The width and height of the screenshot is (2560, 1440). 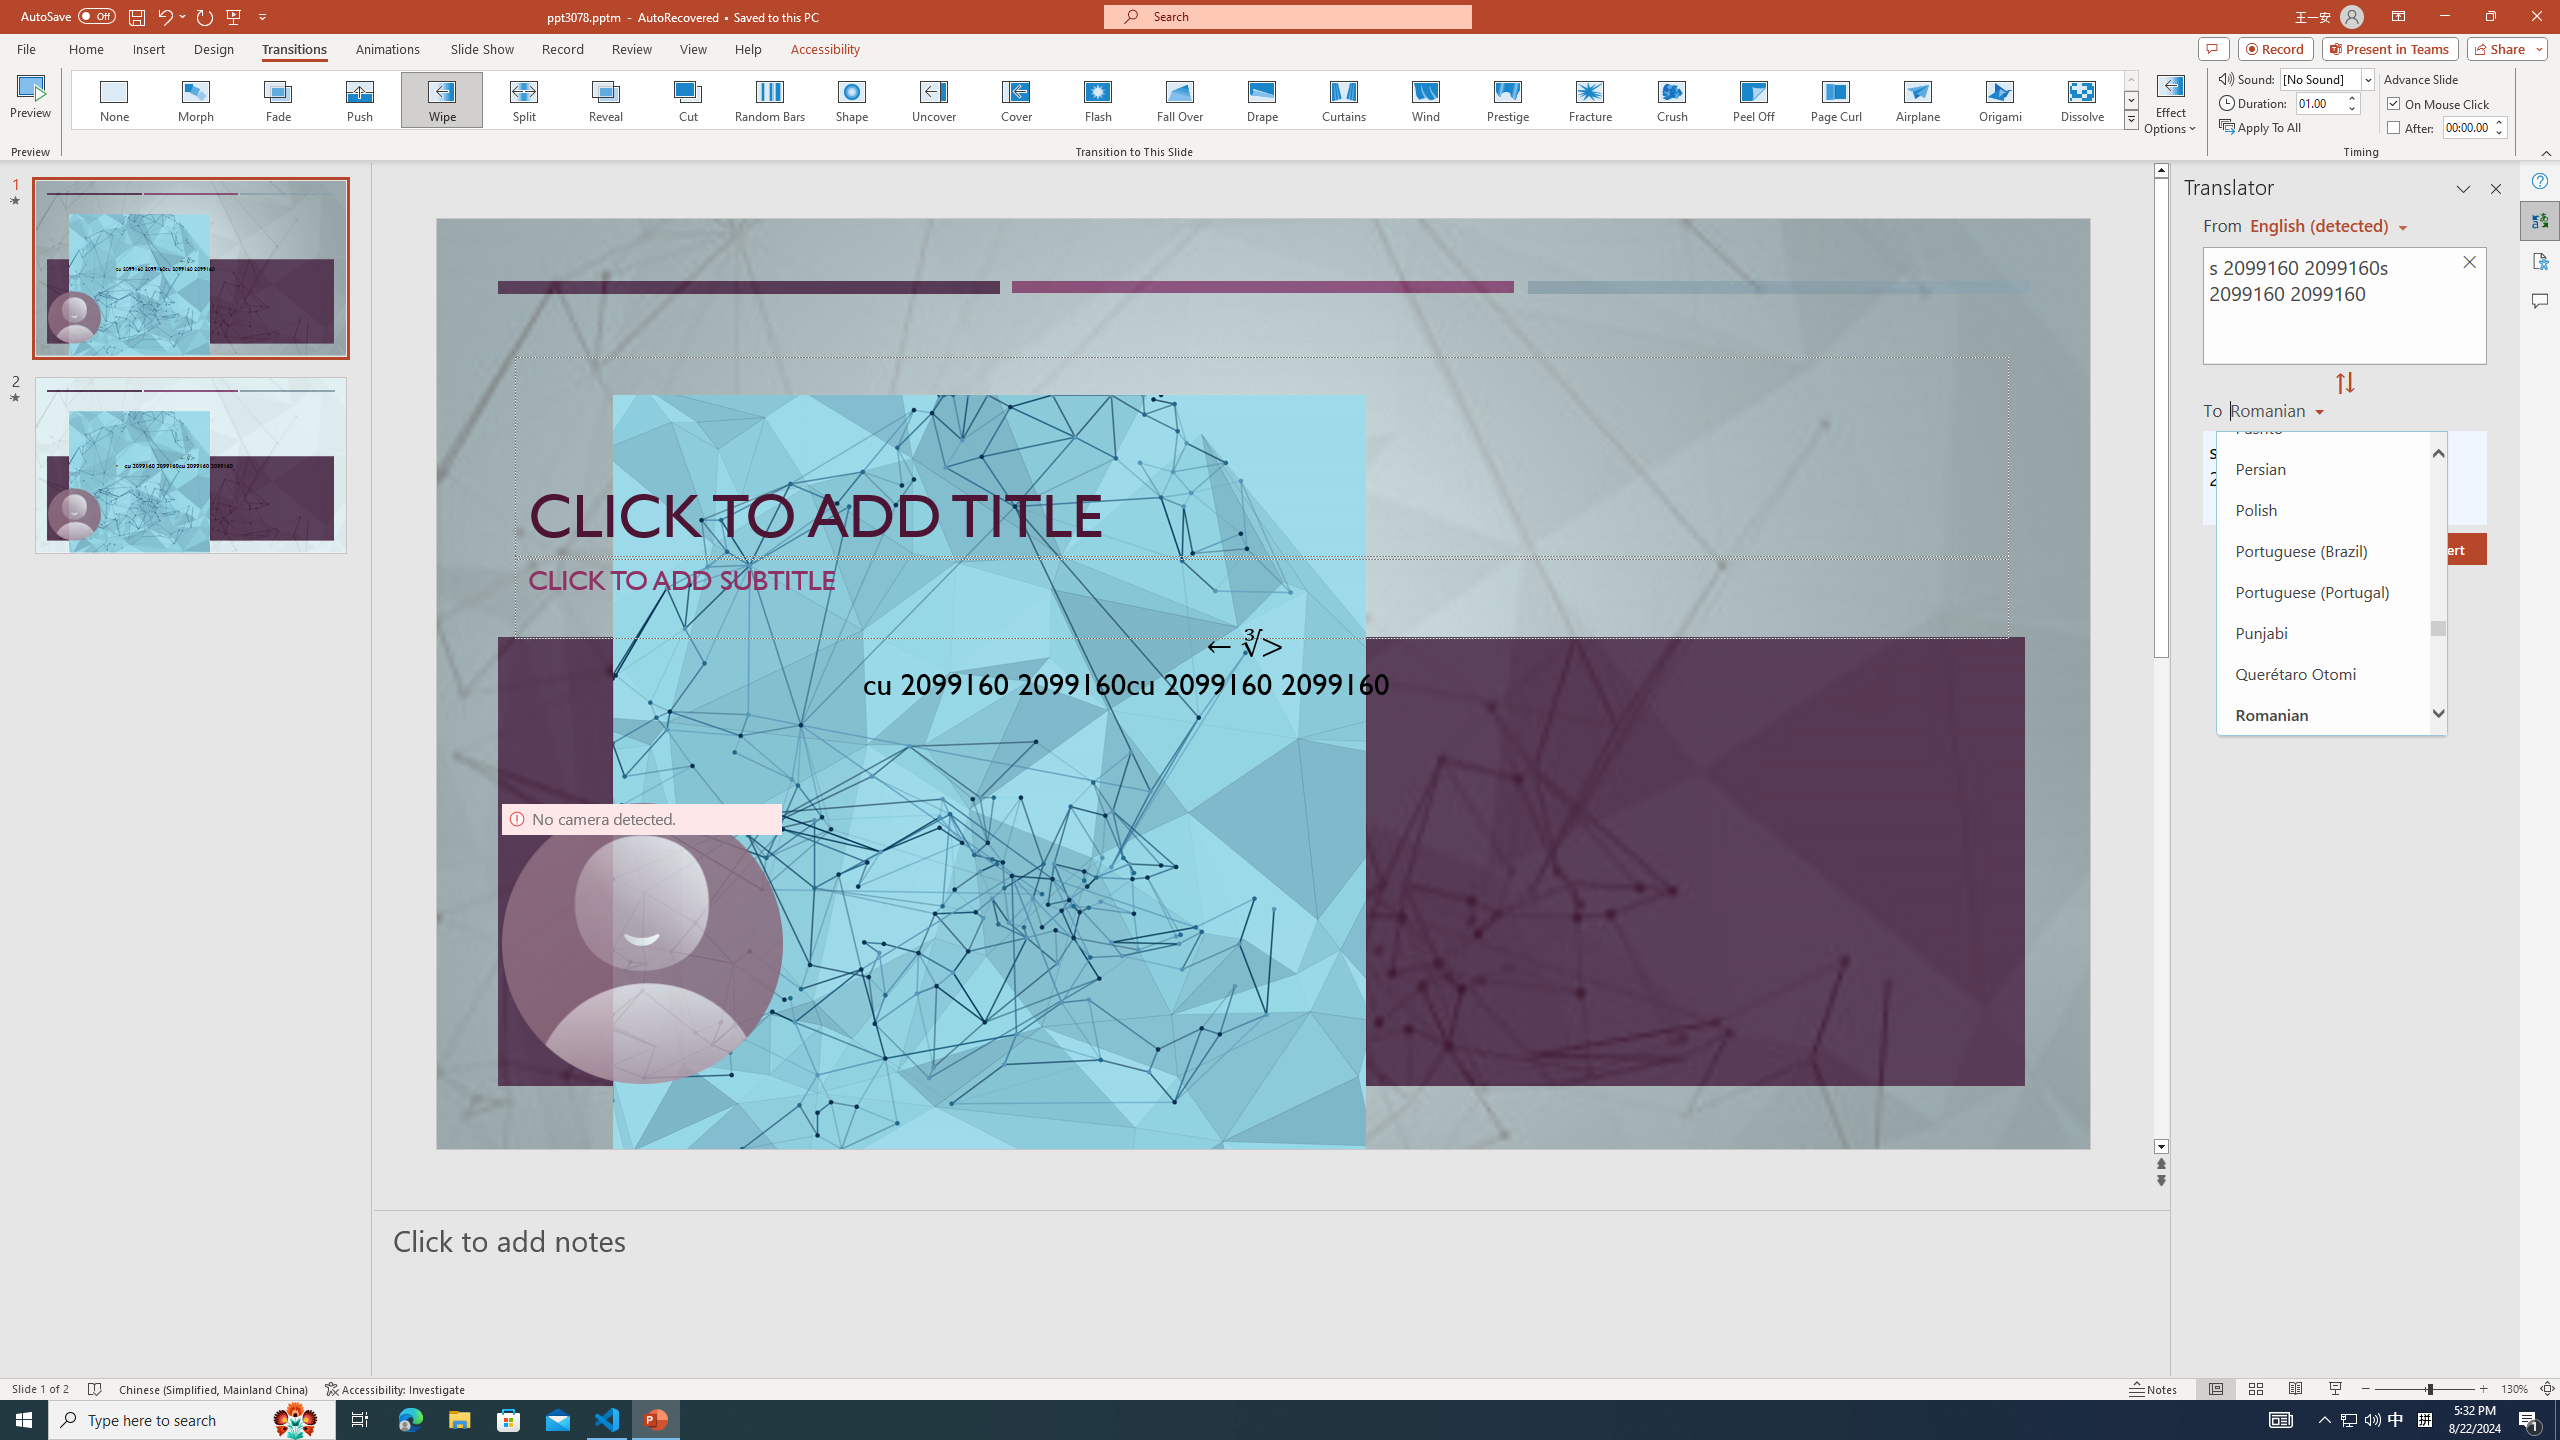 I want to click on Gmail, so click(x=637, y=138).